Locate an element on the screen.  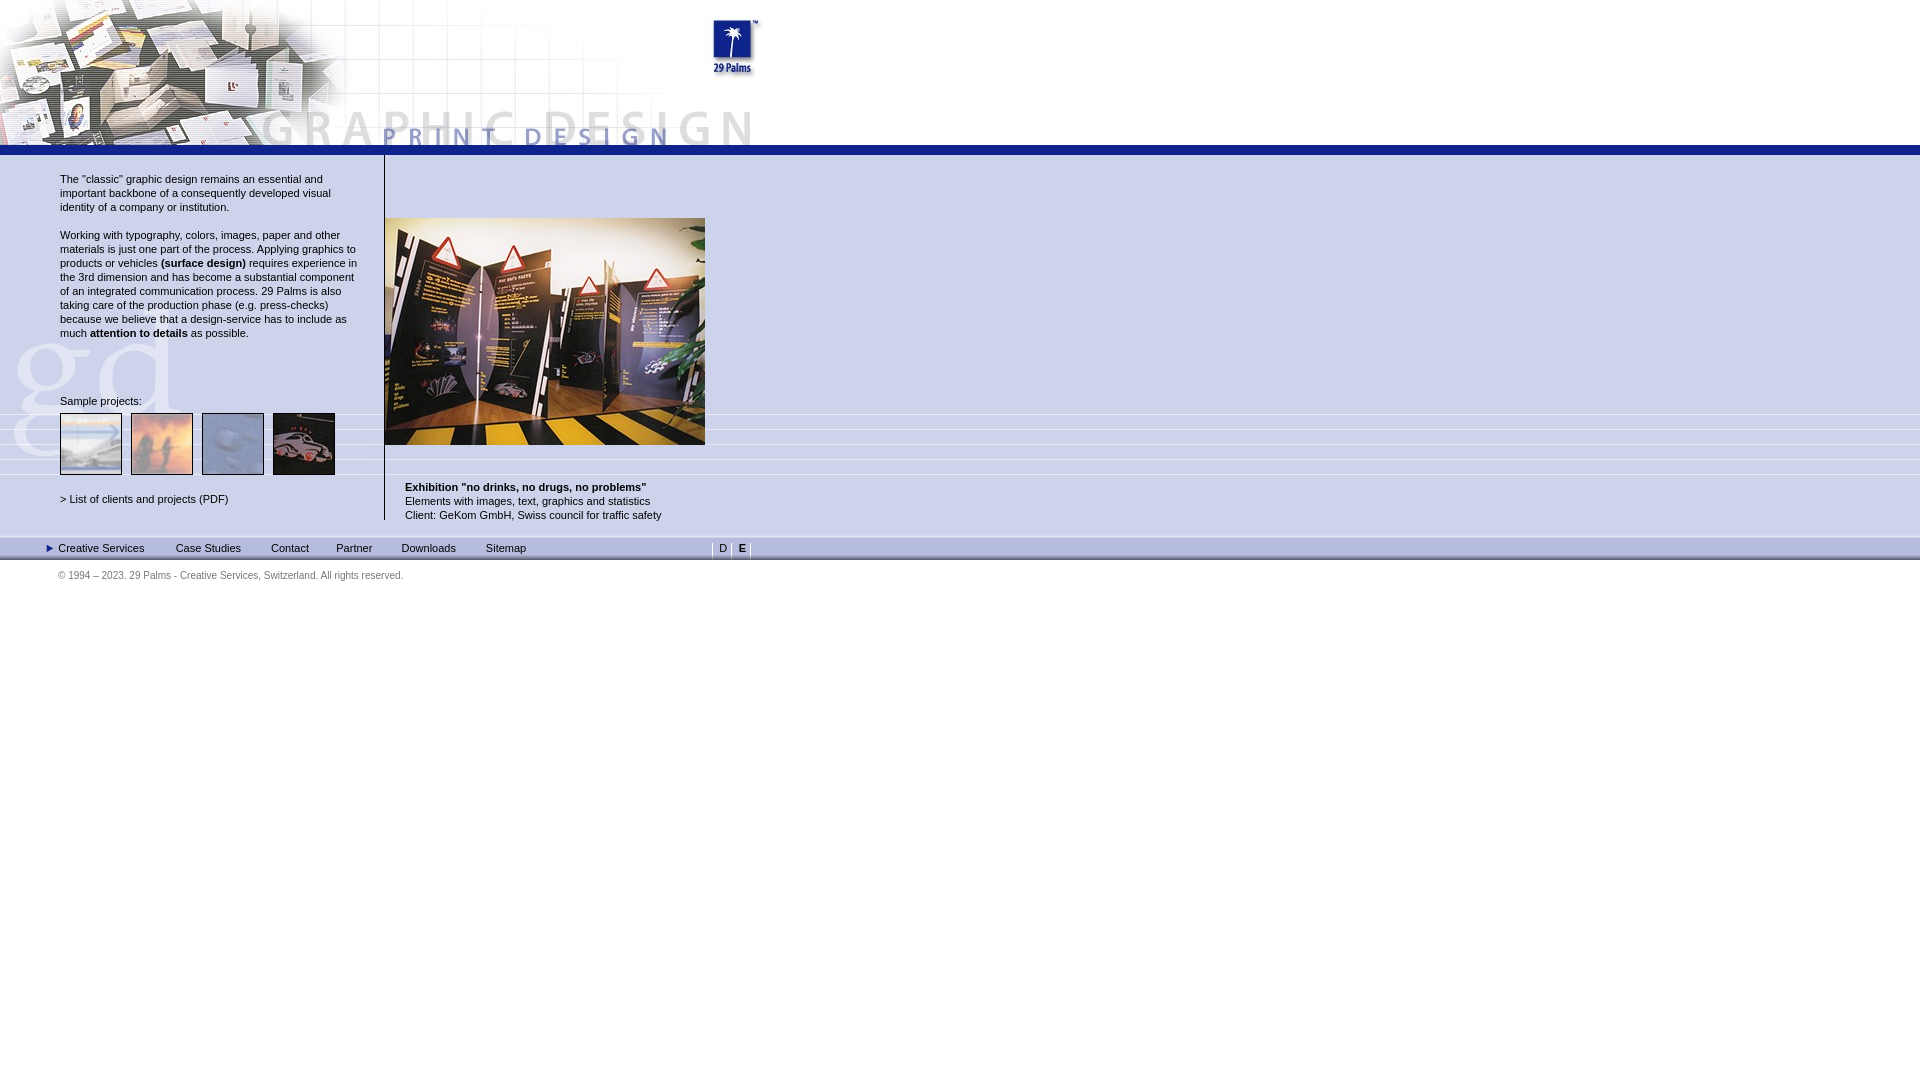
Downloads is located at coordinates (429, 548).